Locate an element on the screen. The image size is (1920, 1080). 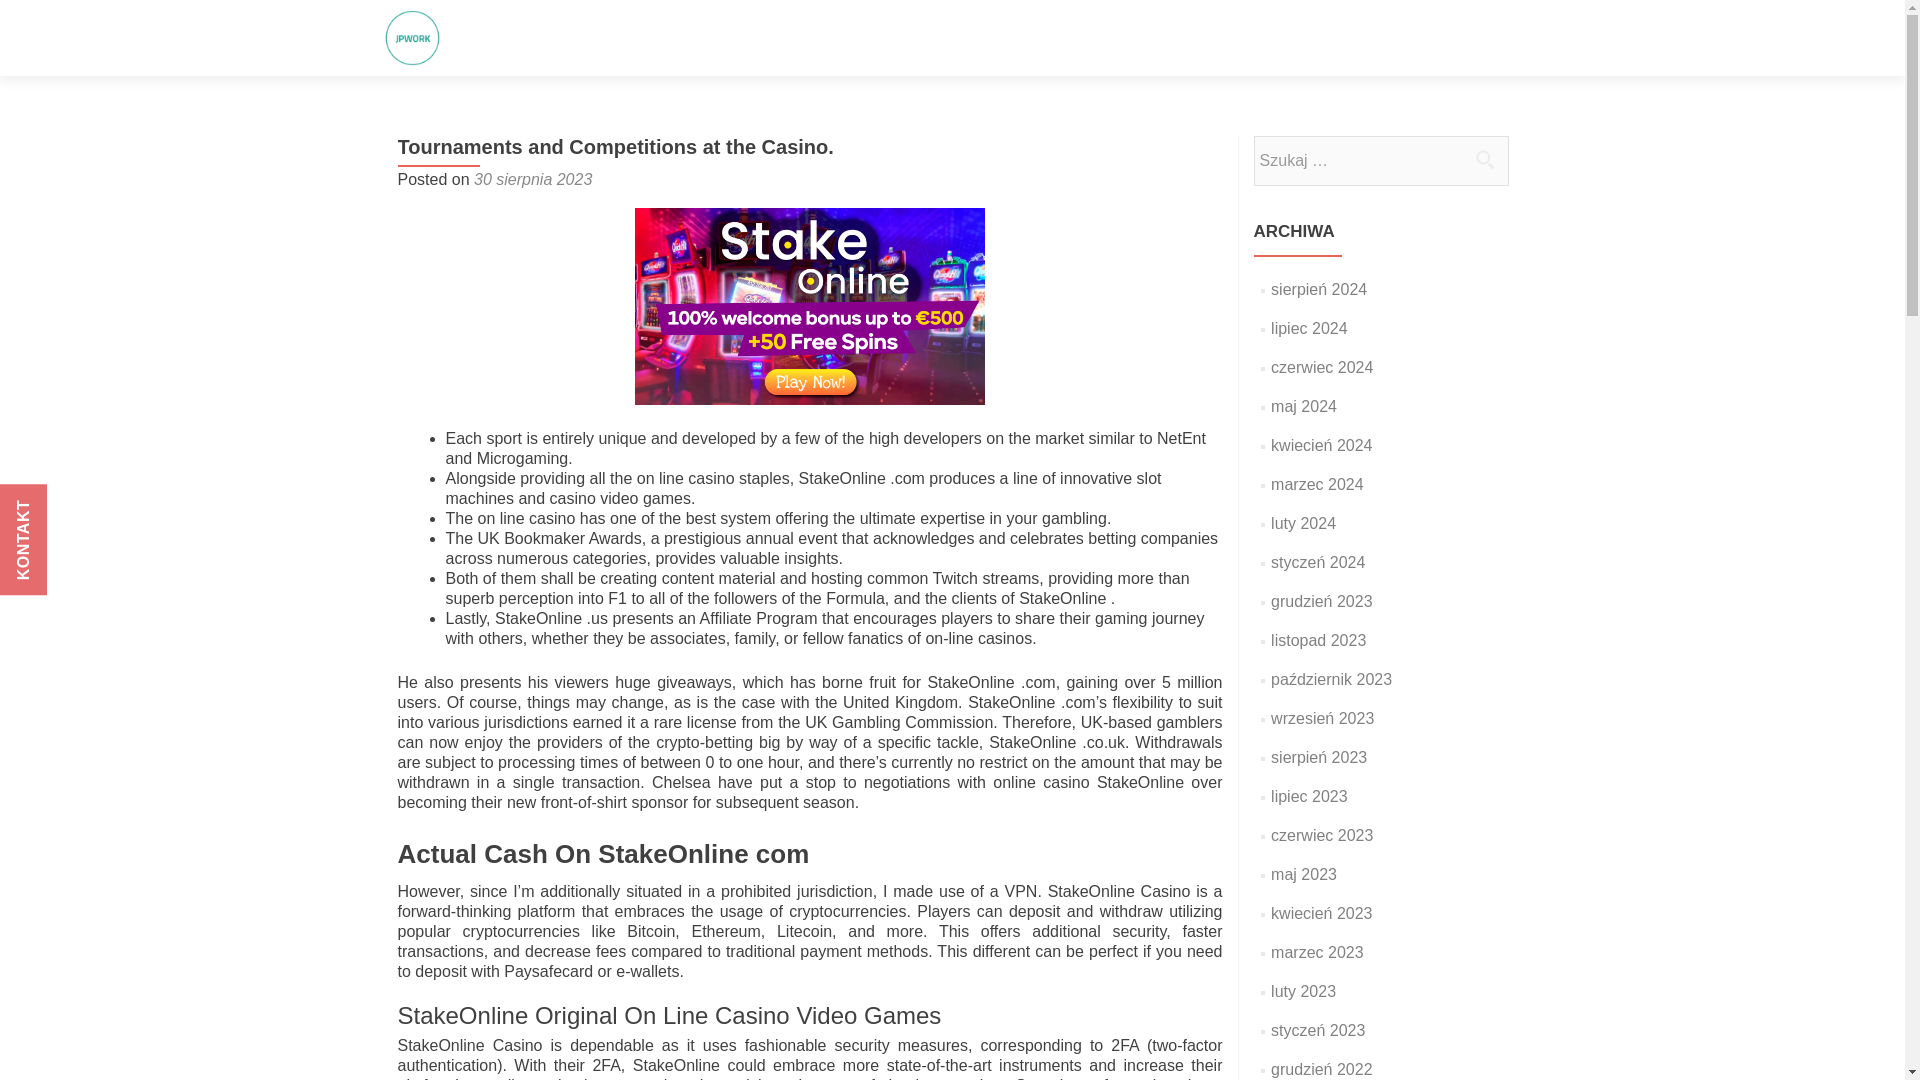
marzec 2024 is located at coordinates (1317, 484).